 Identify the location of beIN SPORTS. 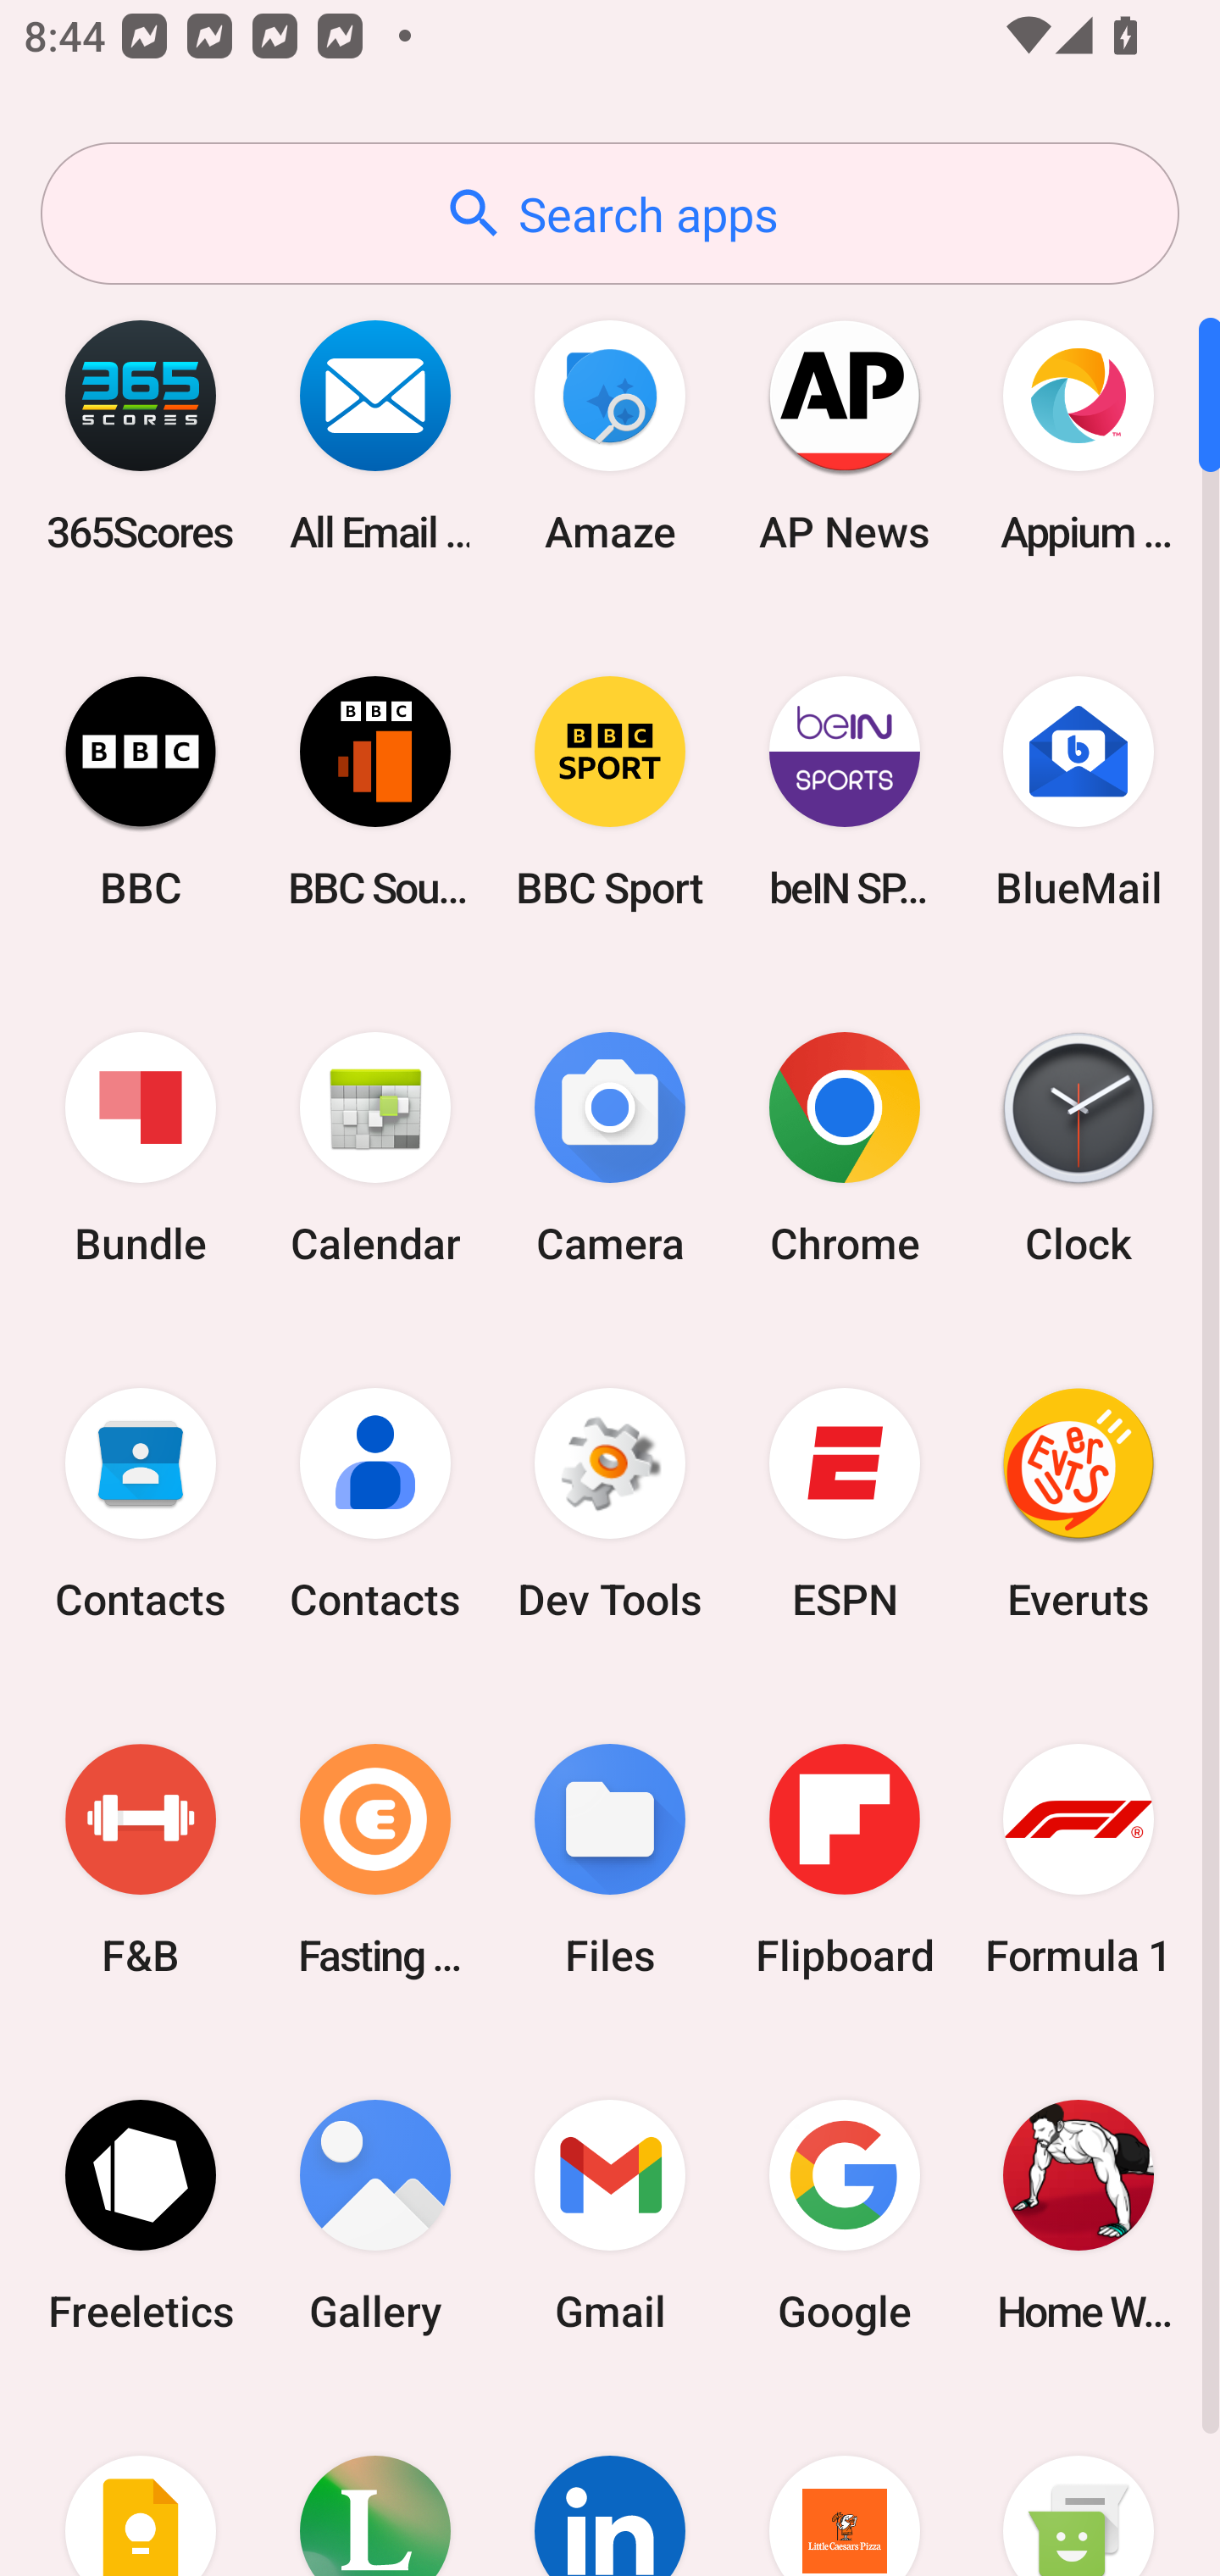
(844, 791).